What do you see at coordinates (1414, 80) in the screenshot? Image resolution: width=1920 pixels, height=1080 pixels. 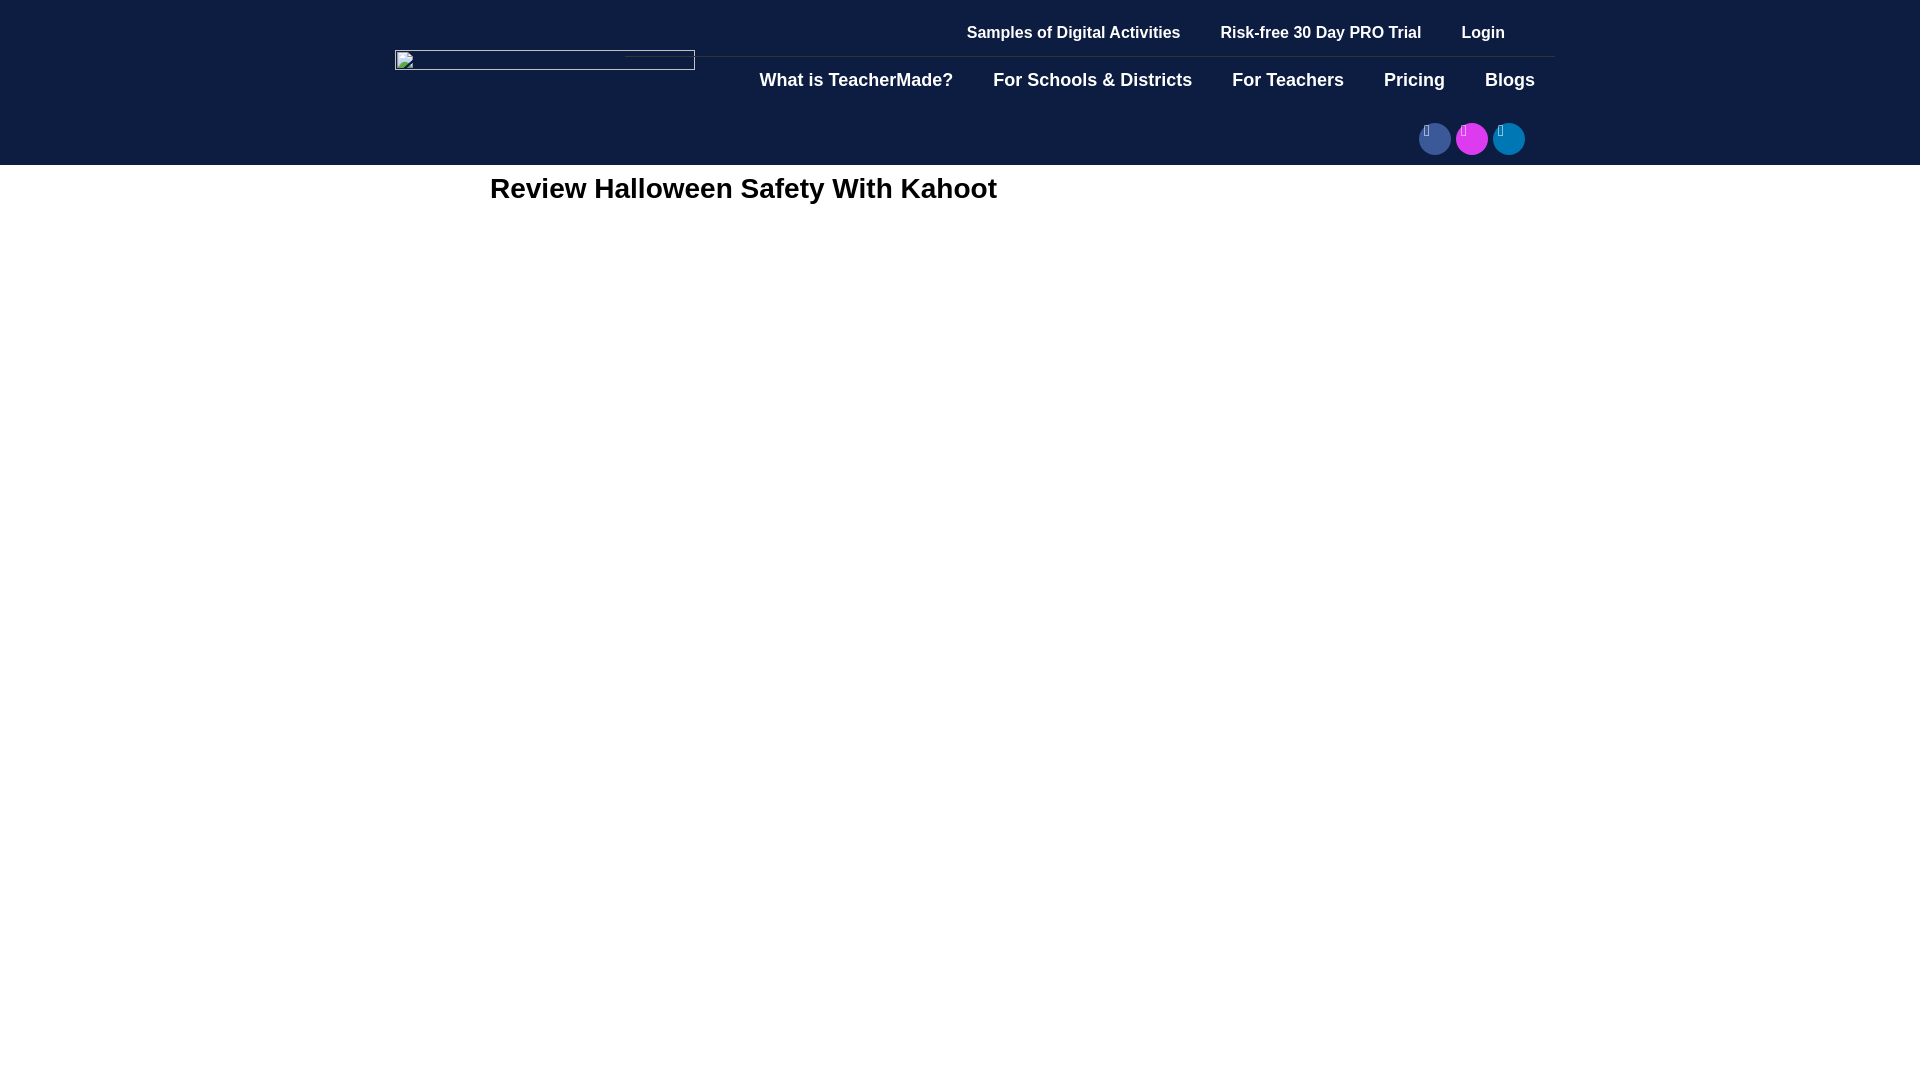 I see `Pricing` at bounding box center [1414, 80].